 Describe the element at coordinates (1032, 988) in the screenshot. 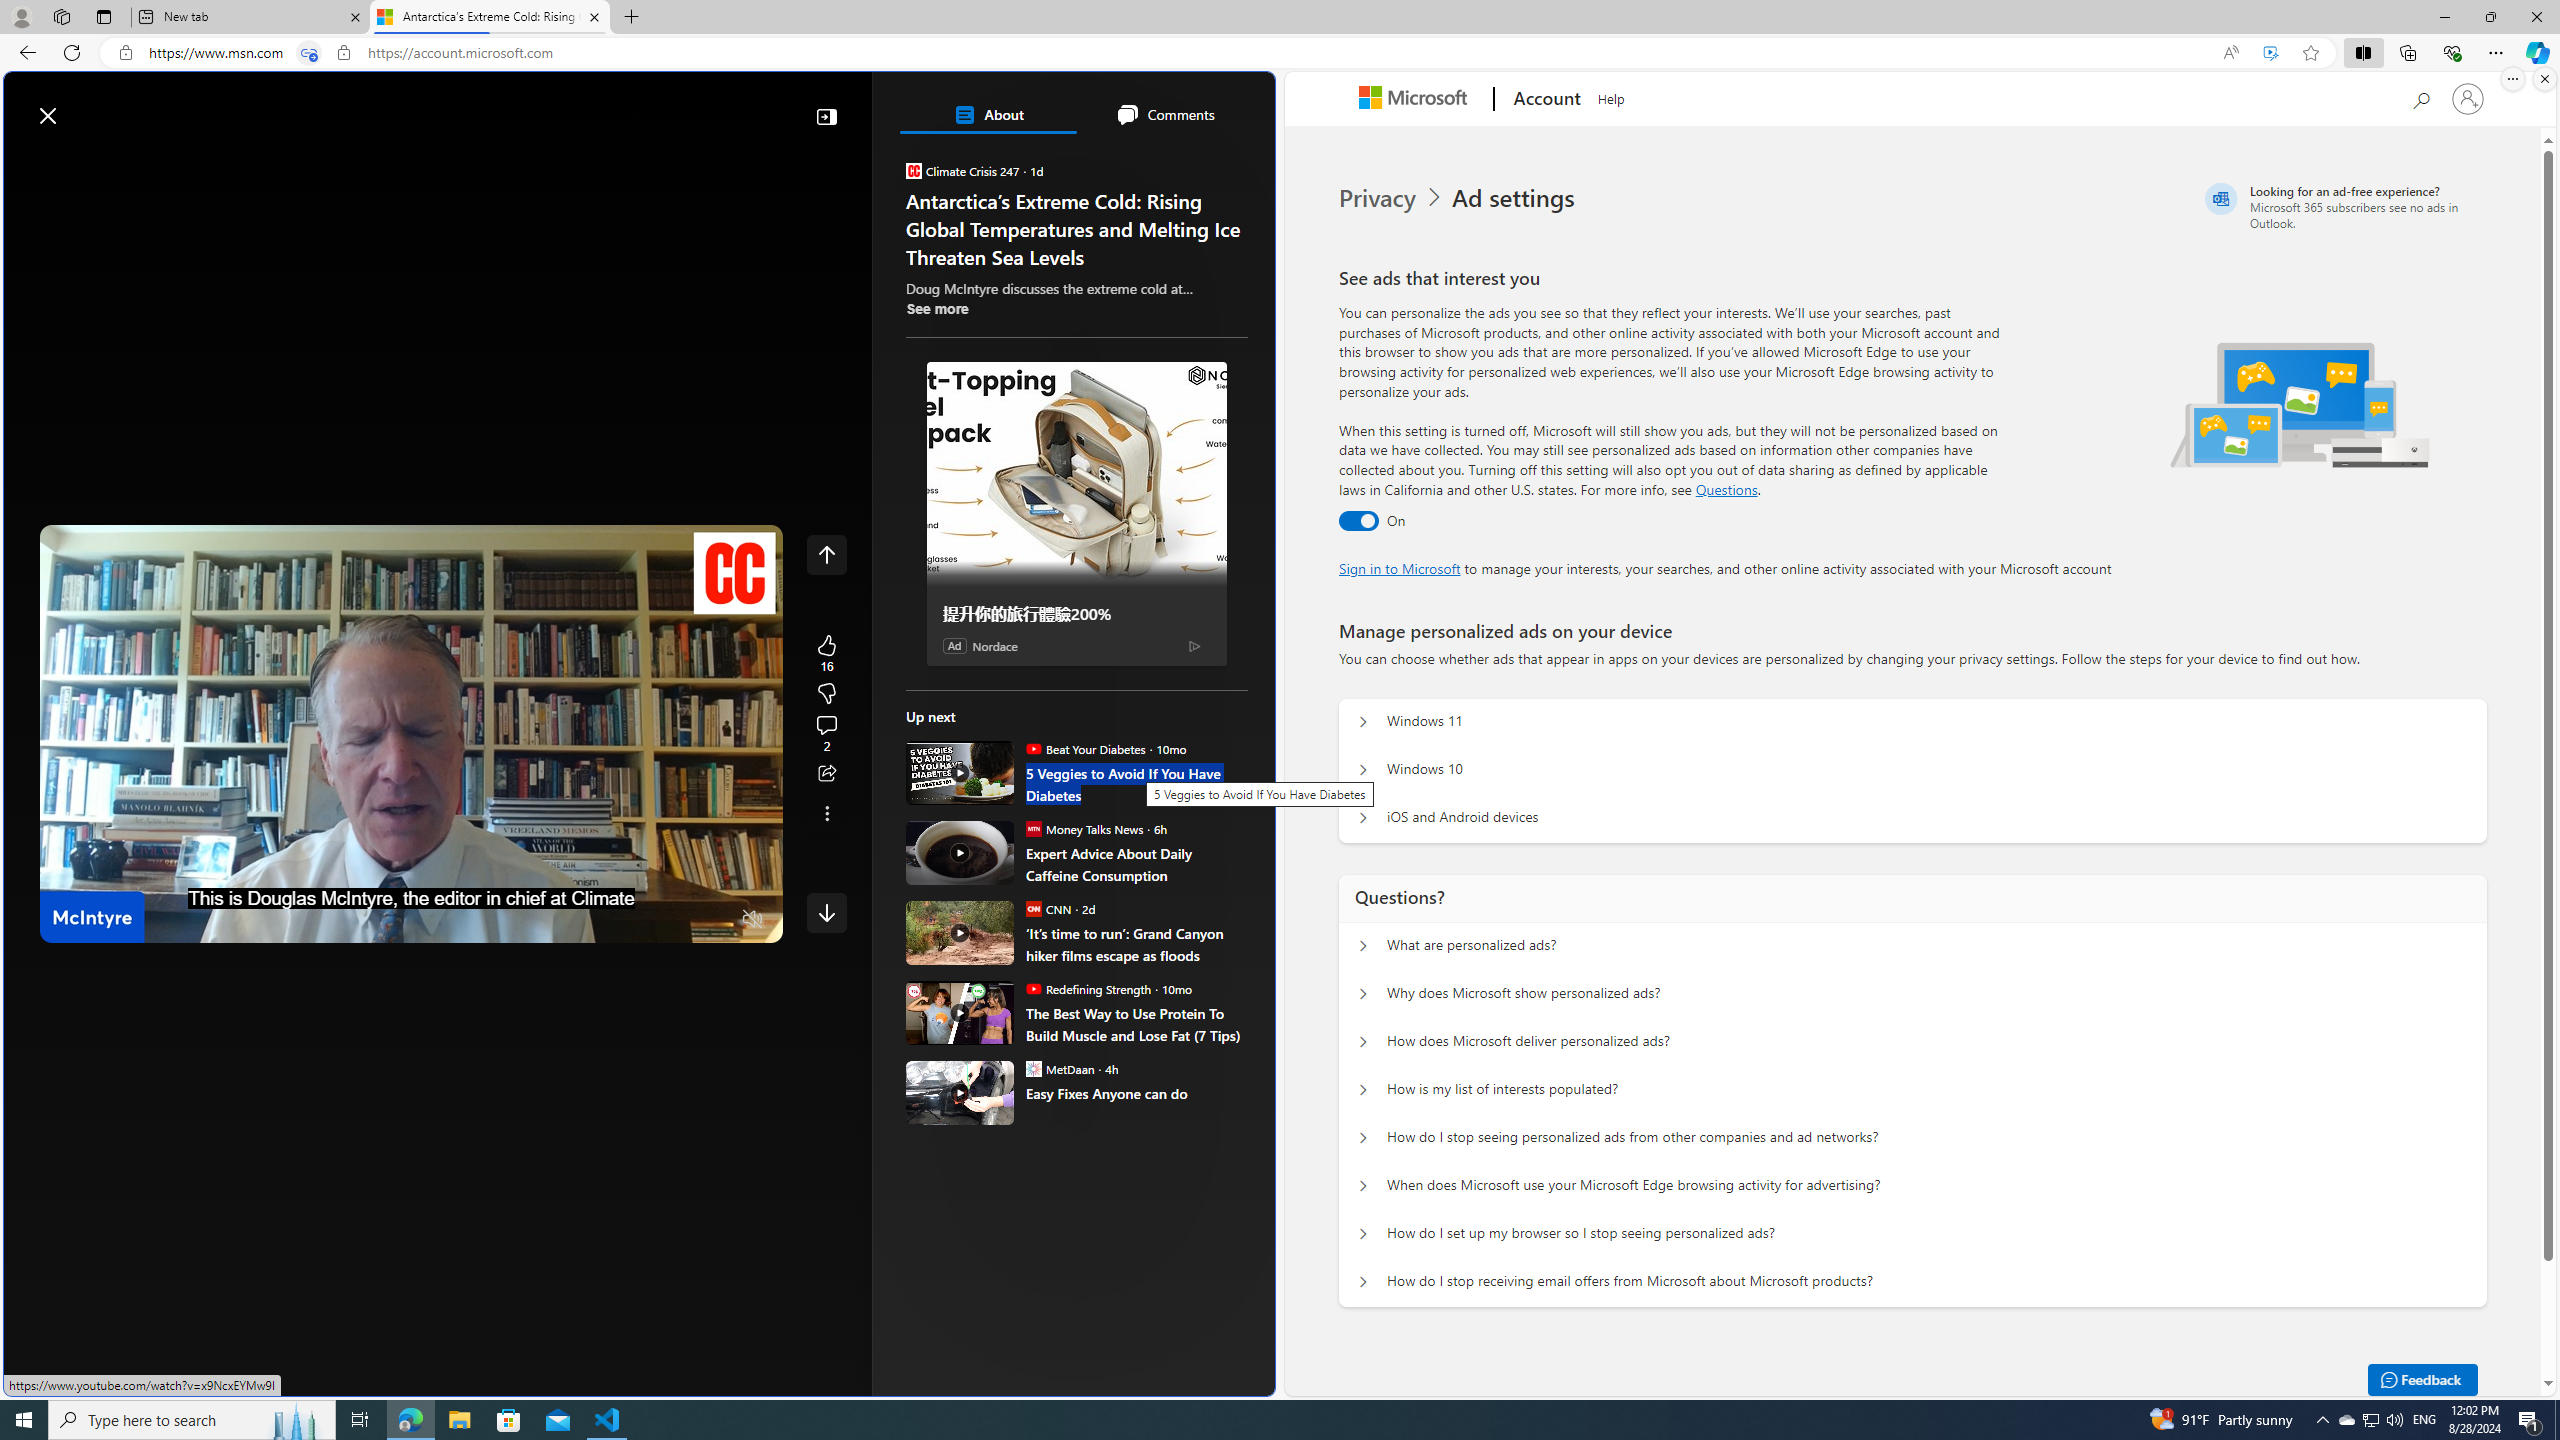

I see `Redefining Strength` at that location.